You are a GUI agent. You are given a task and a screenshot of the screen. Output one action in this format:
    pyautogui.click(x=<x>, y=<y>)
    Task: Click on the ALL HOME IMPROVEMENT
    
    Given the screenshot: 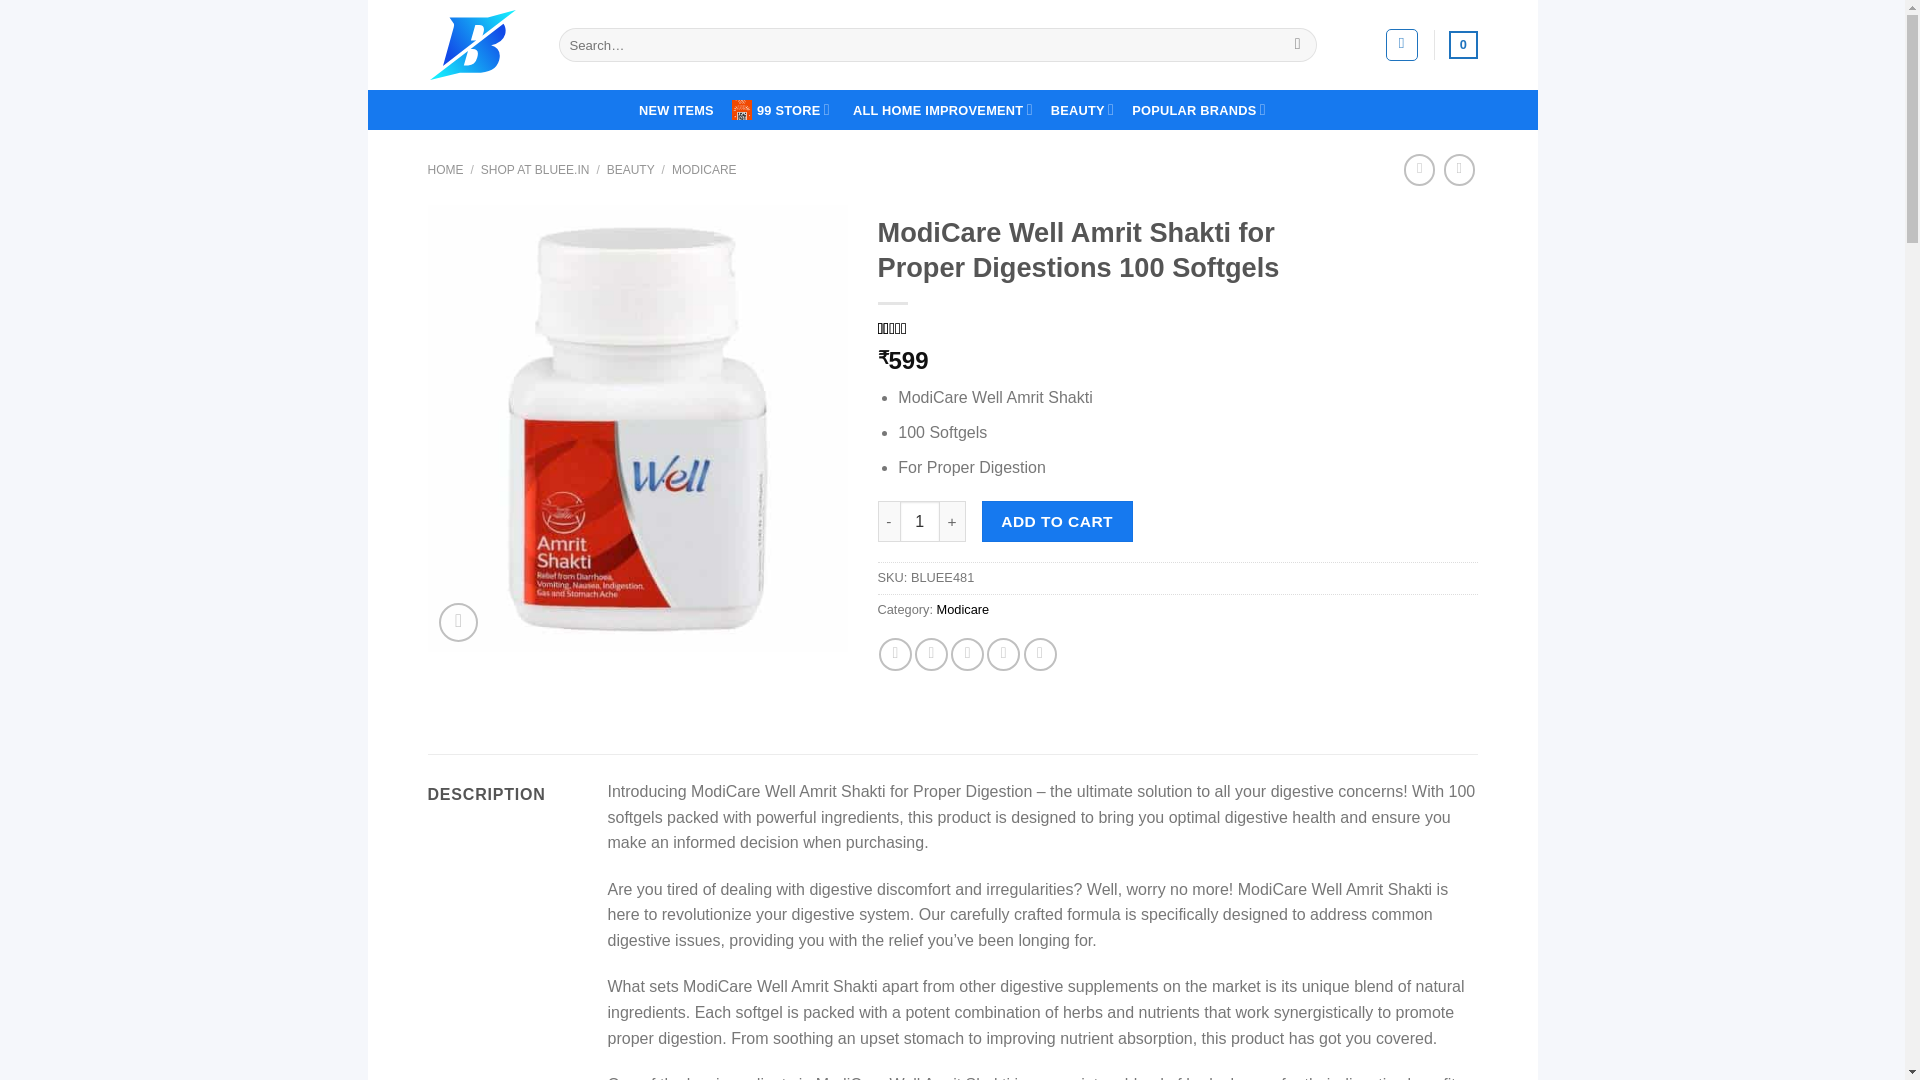 What is the action you would take?
    pyautogui.click(x=942, y=108)
    